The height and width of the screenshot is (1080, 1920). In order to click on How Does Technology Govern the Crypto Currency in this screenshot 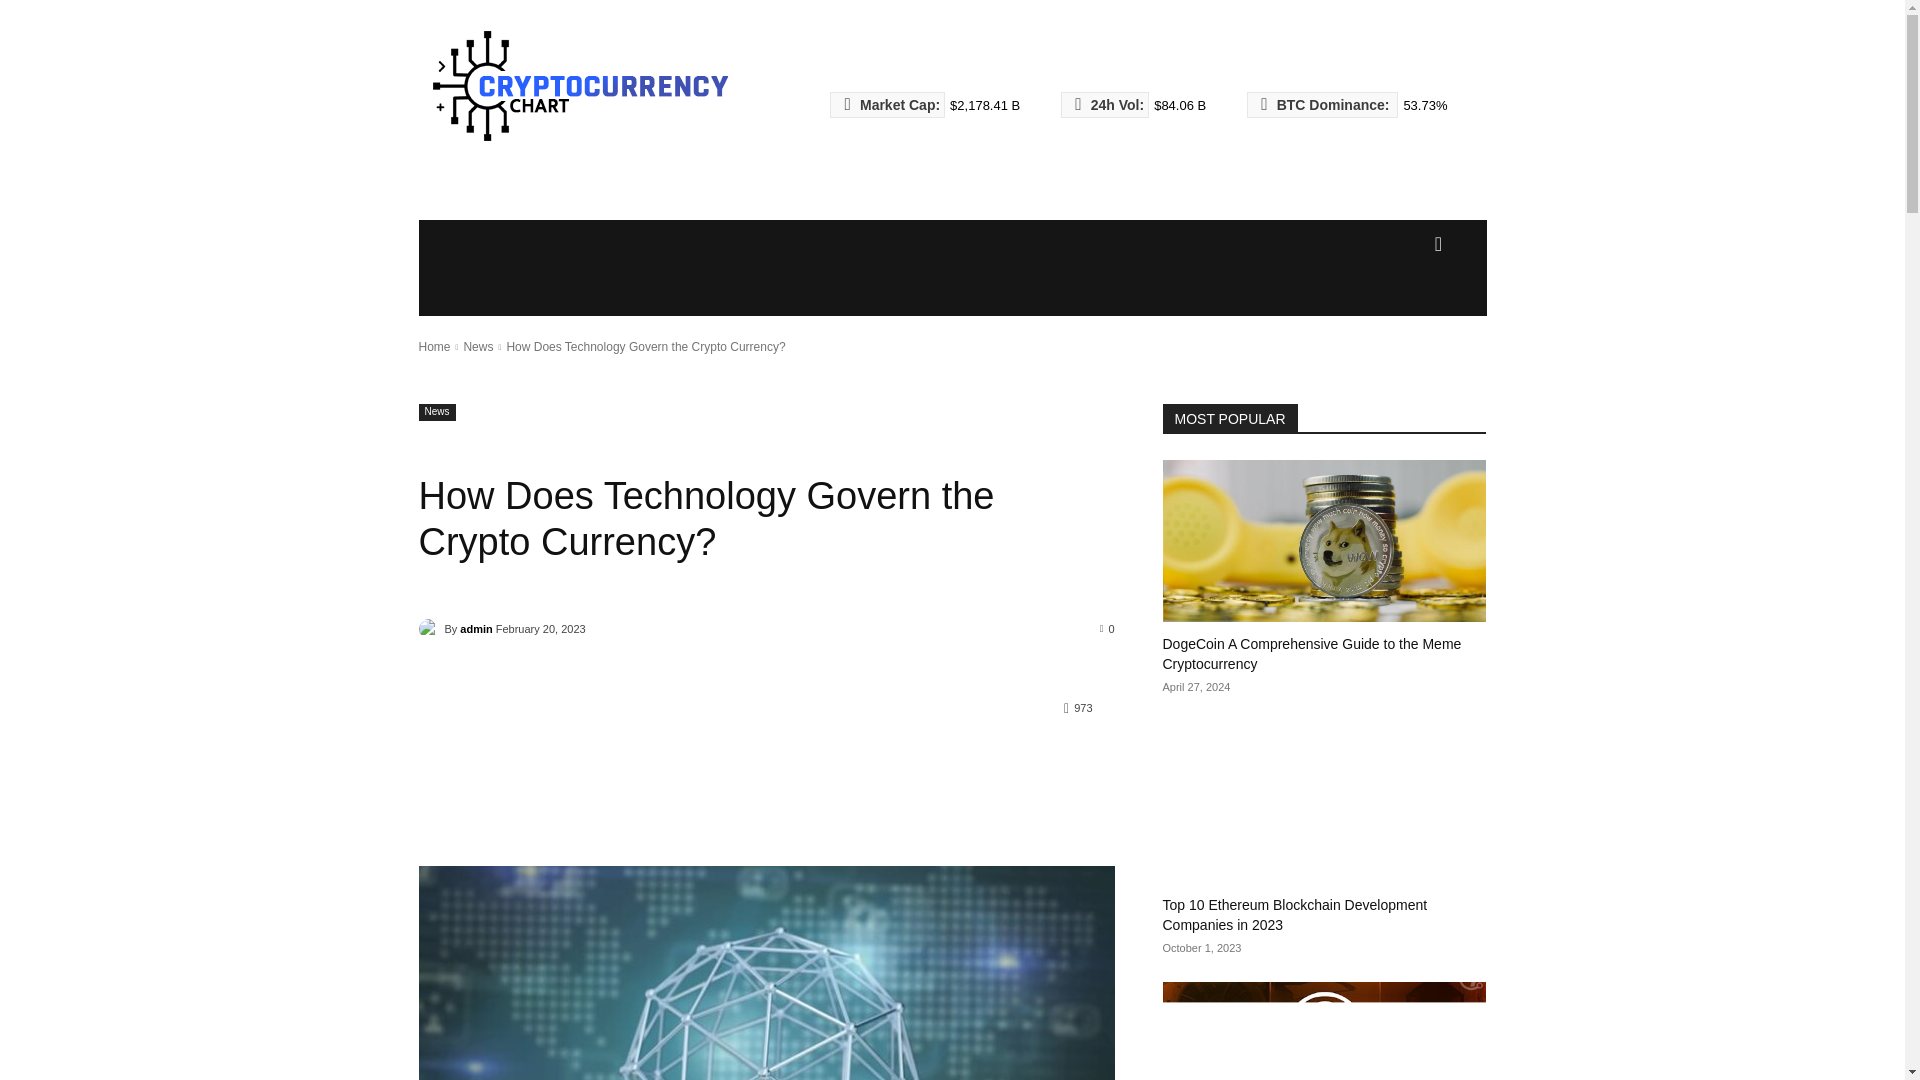, I will do `click(766, 973)`.